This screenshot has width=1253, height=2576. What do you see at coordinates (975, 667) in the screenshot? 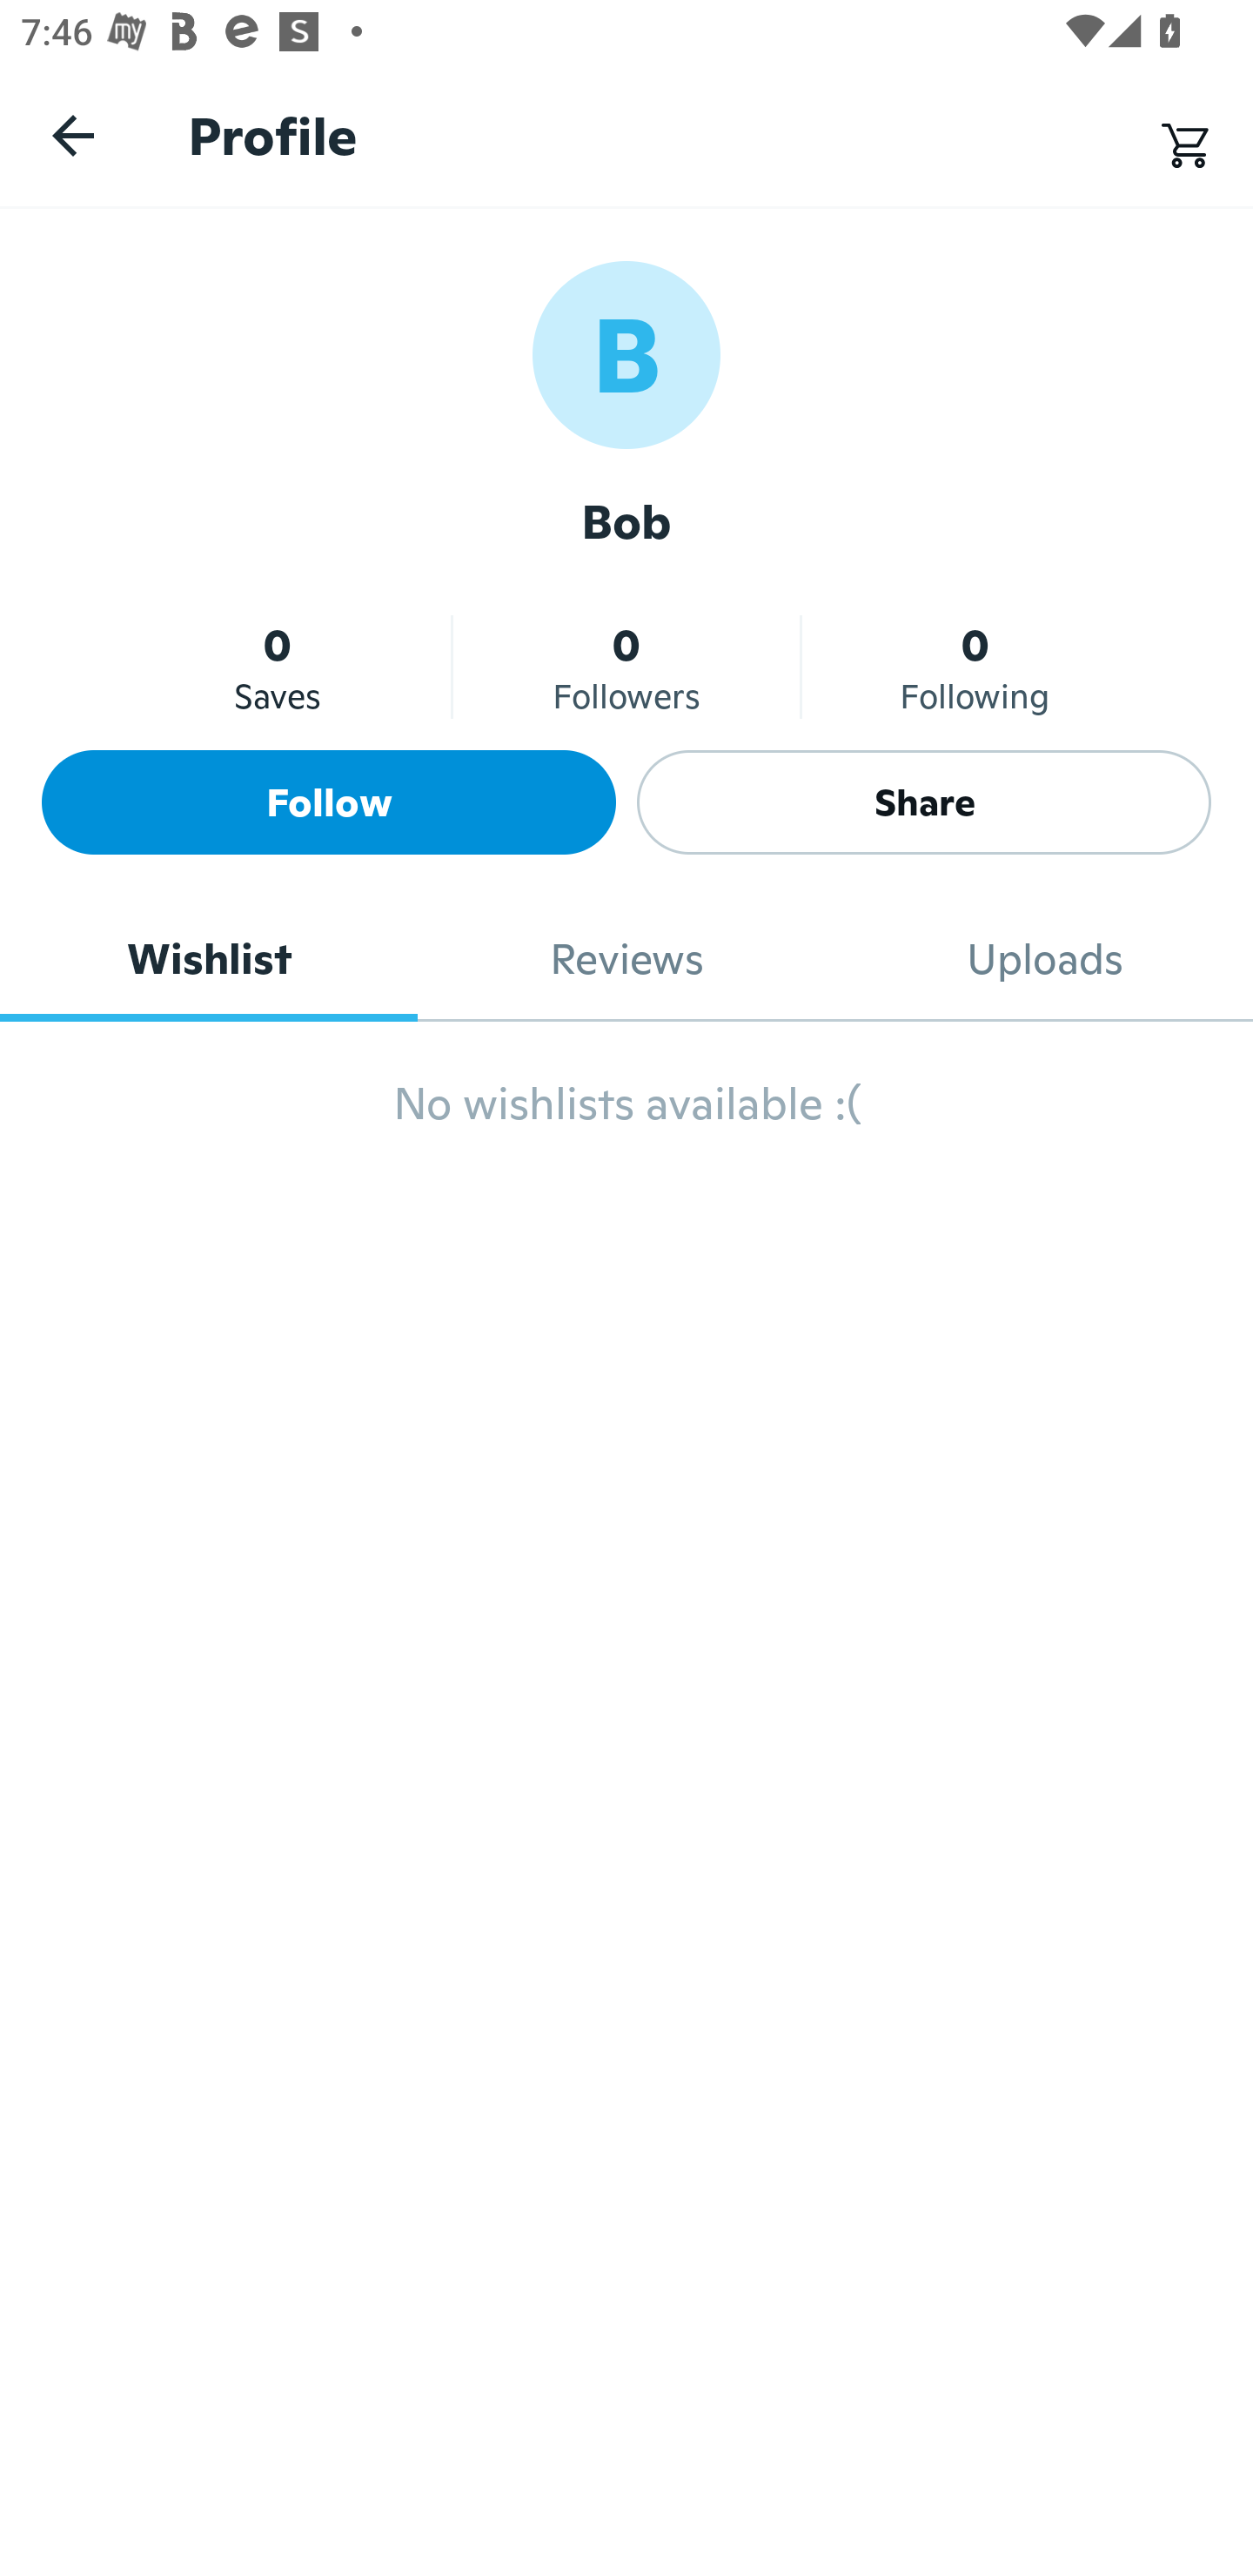
I see `0 Following` at bounding box center [975, 667].